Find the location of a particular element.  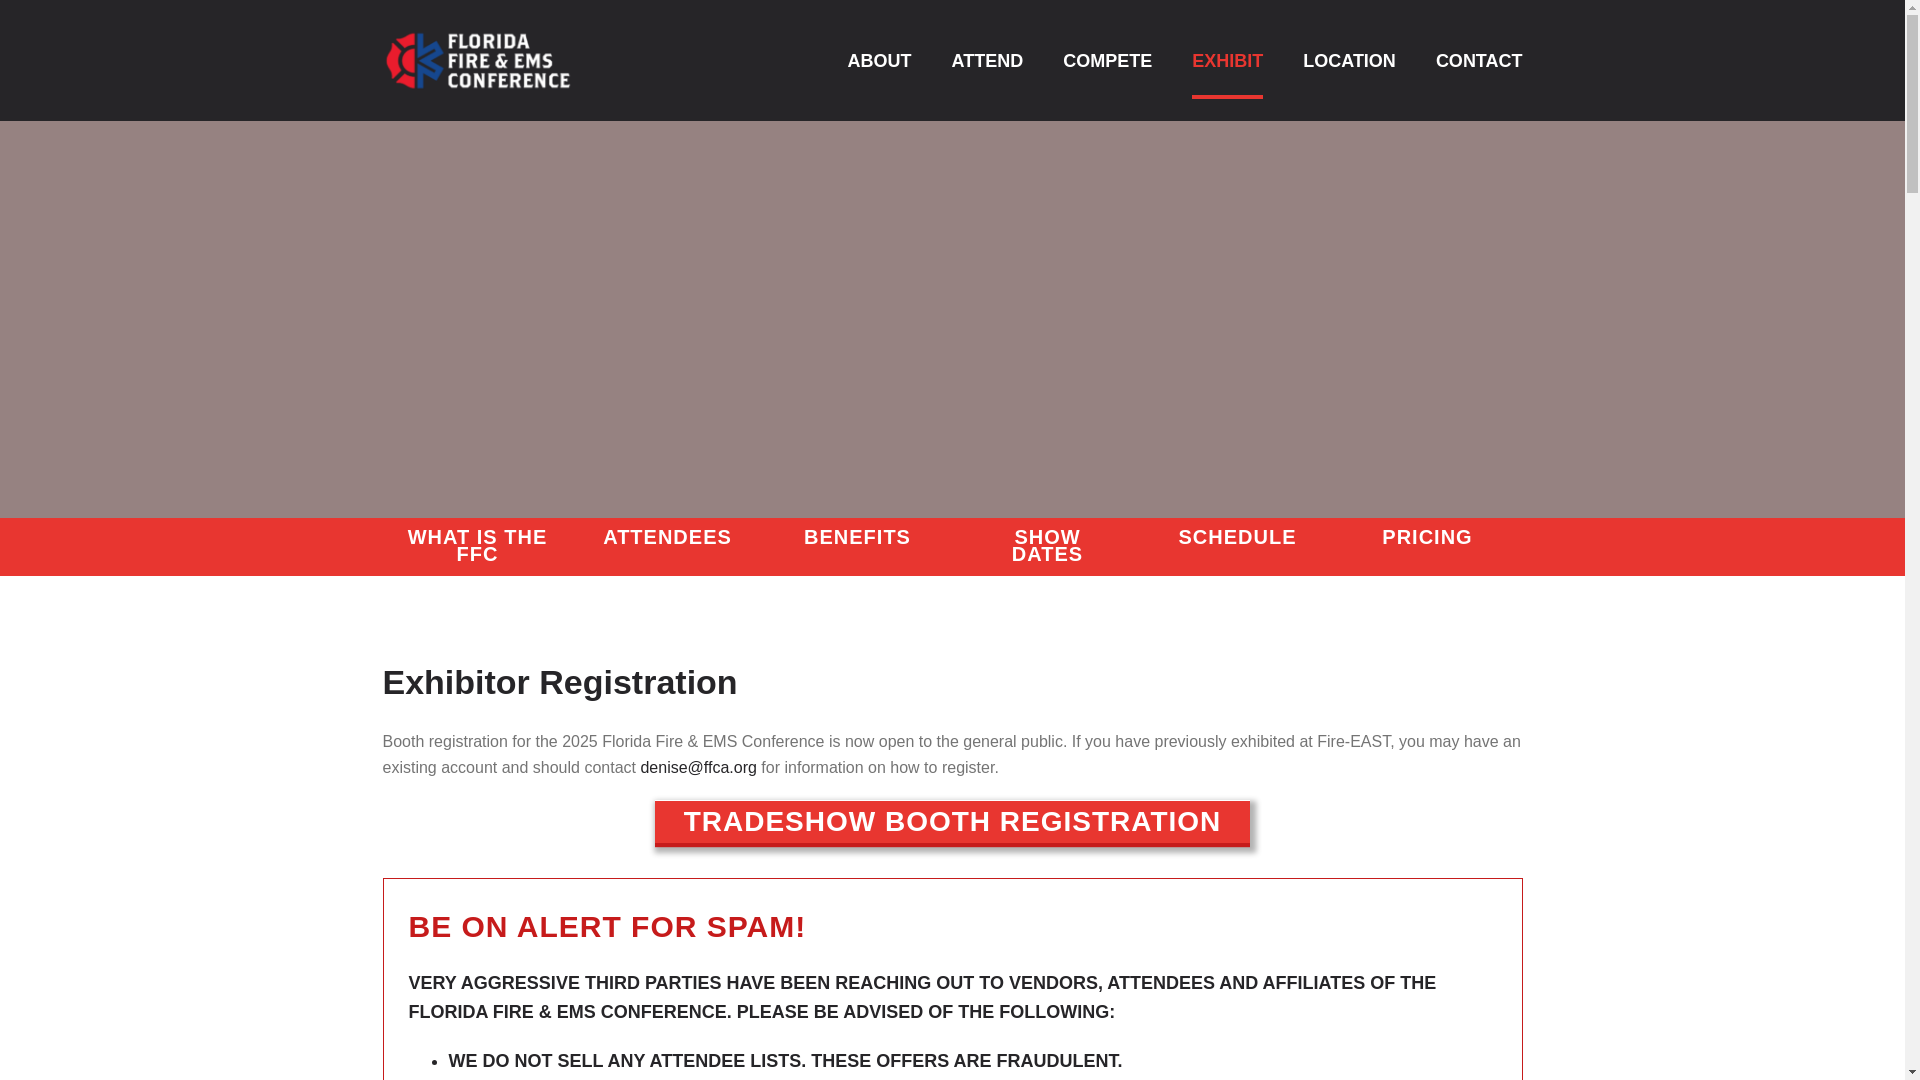

SCHEDULE is located at coordinates (1237, 538).